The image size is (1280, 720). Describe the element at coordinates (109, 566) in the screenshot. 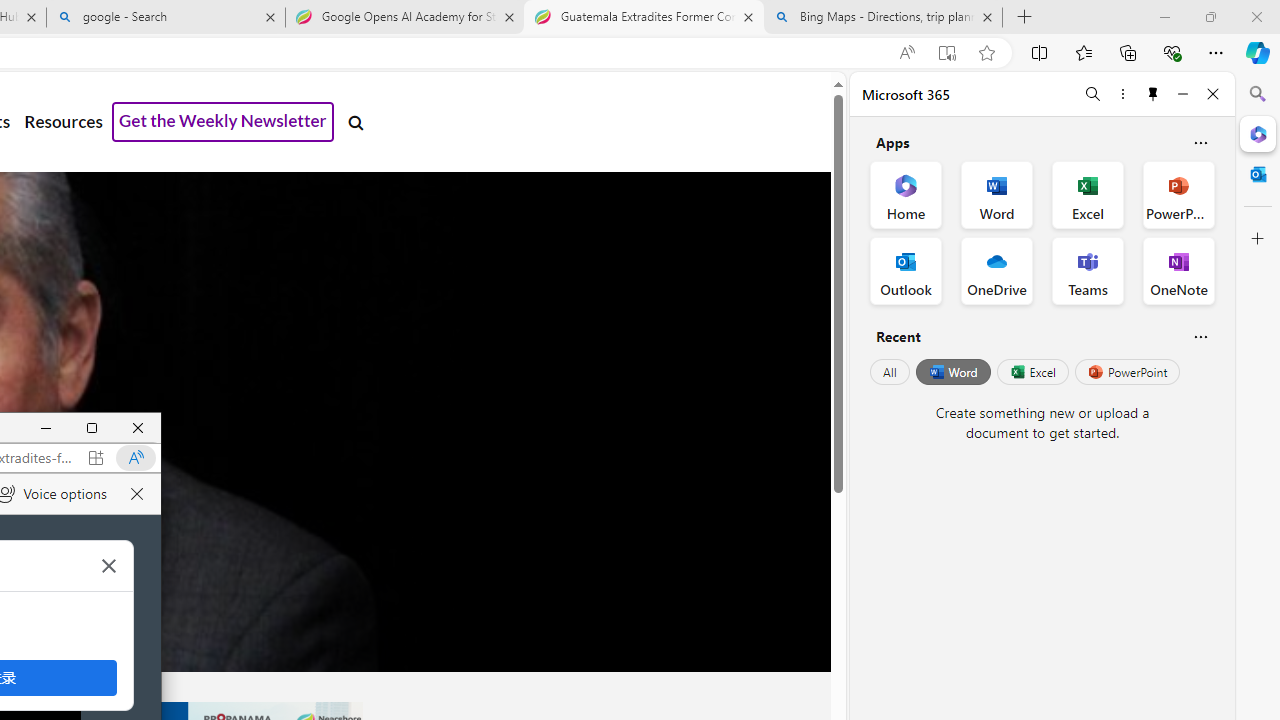

I see `Class: Bz112c Bz112c-r9oPif` at that location.